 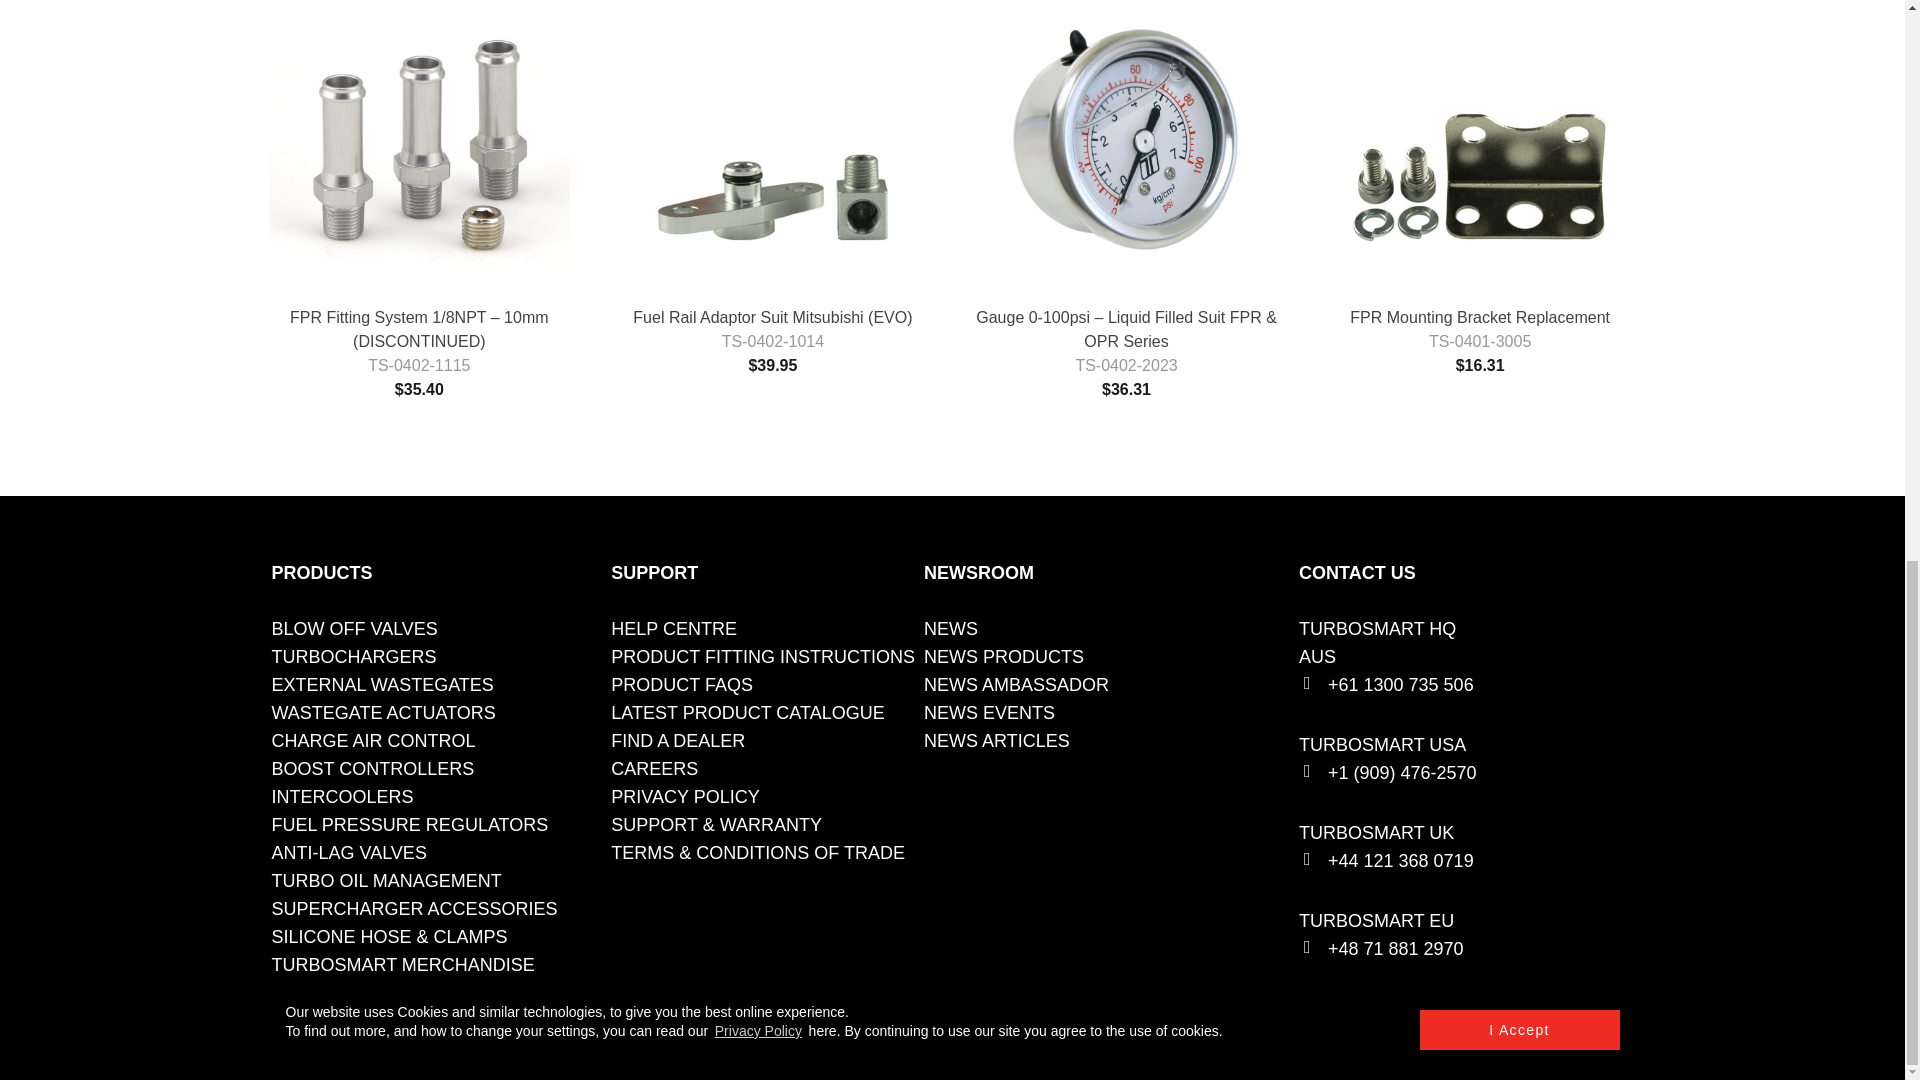 I want to click on Privacy Policy, so click(x=684, y=796).